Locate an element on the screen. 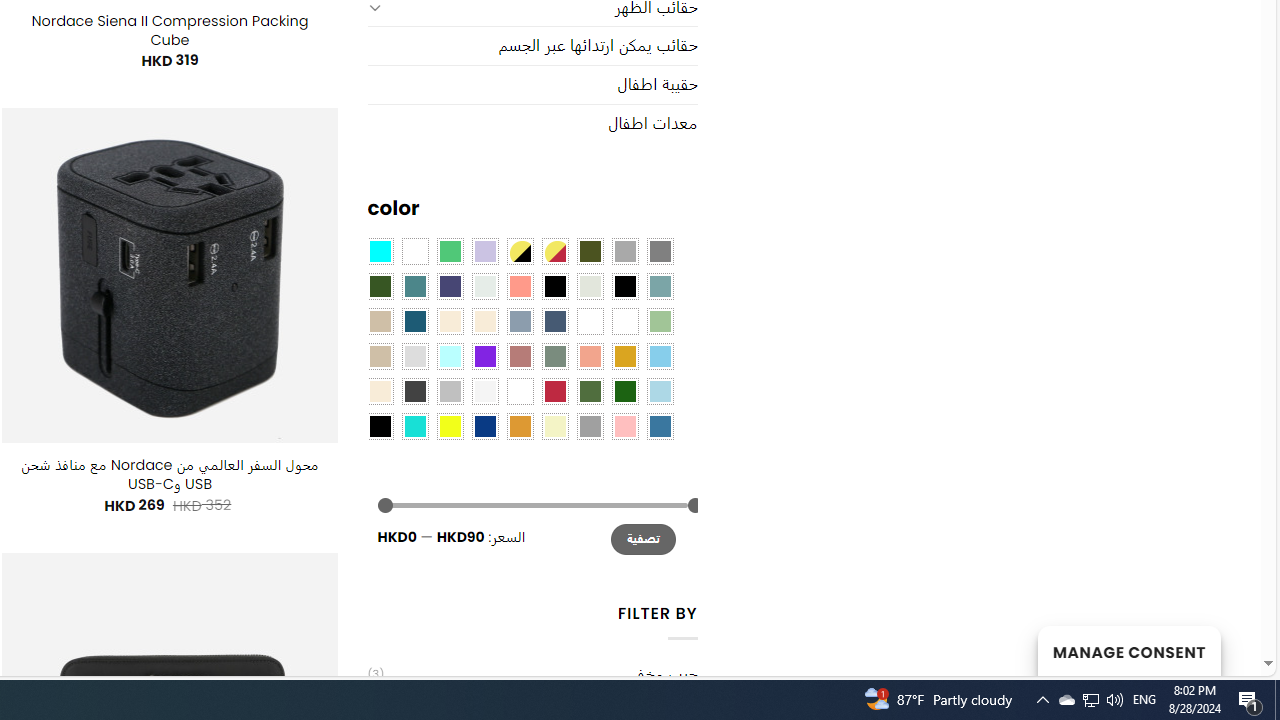  Emerald Green is located at coordinates (450, 251).